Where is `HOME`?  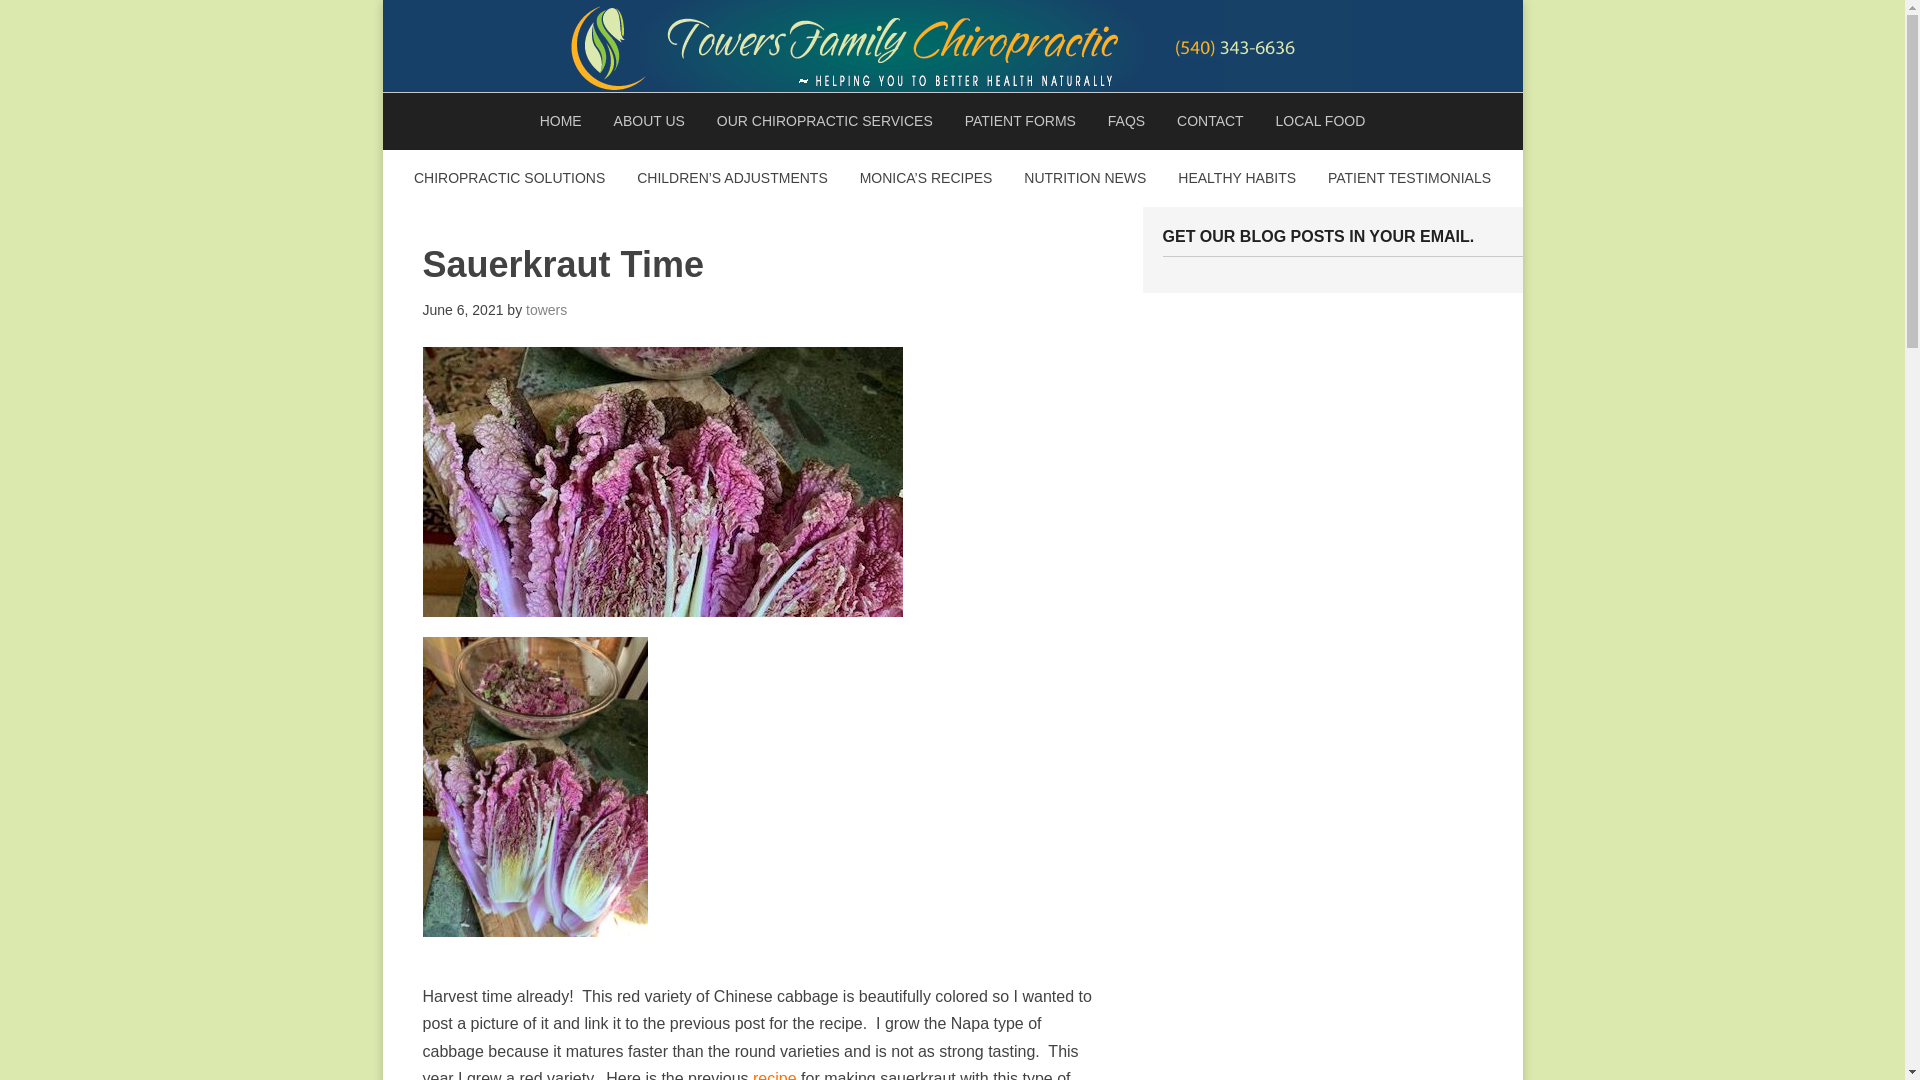 HOME is located at coordinates (560, 121).